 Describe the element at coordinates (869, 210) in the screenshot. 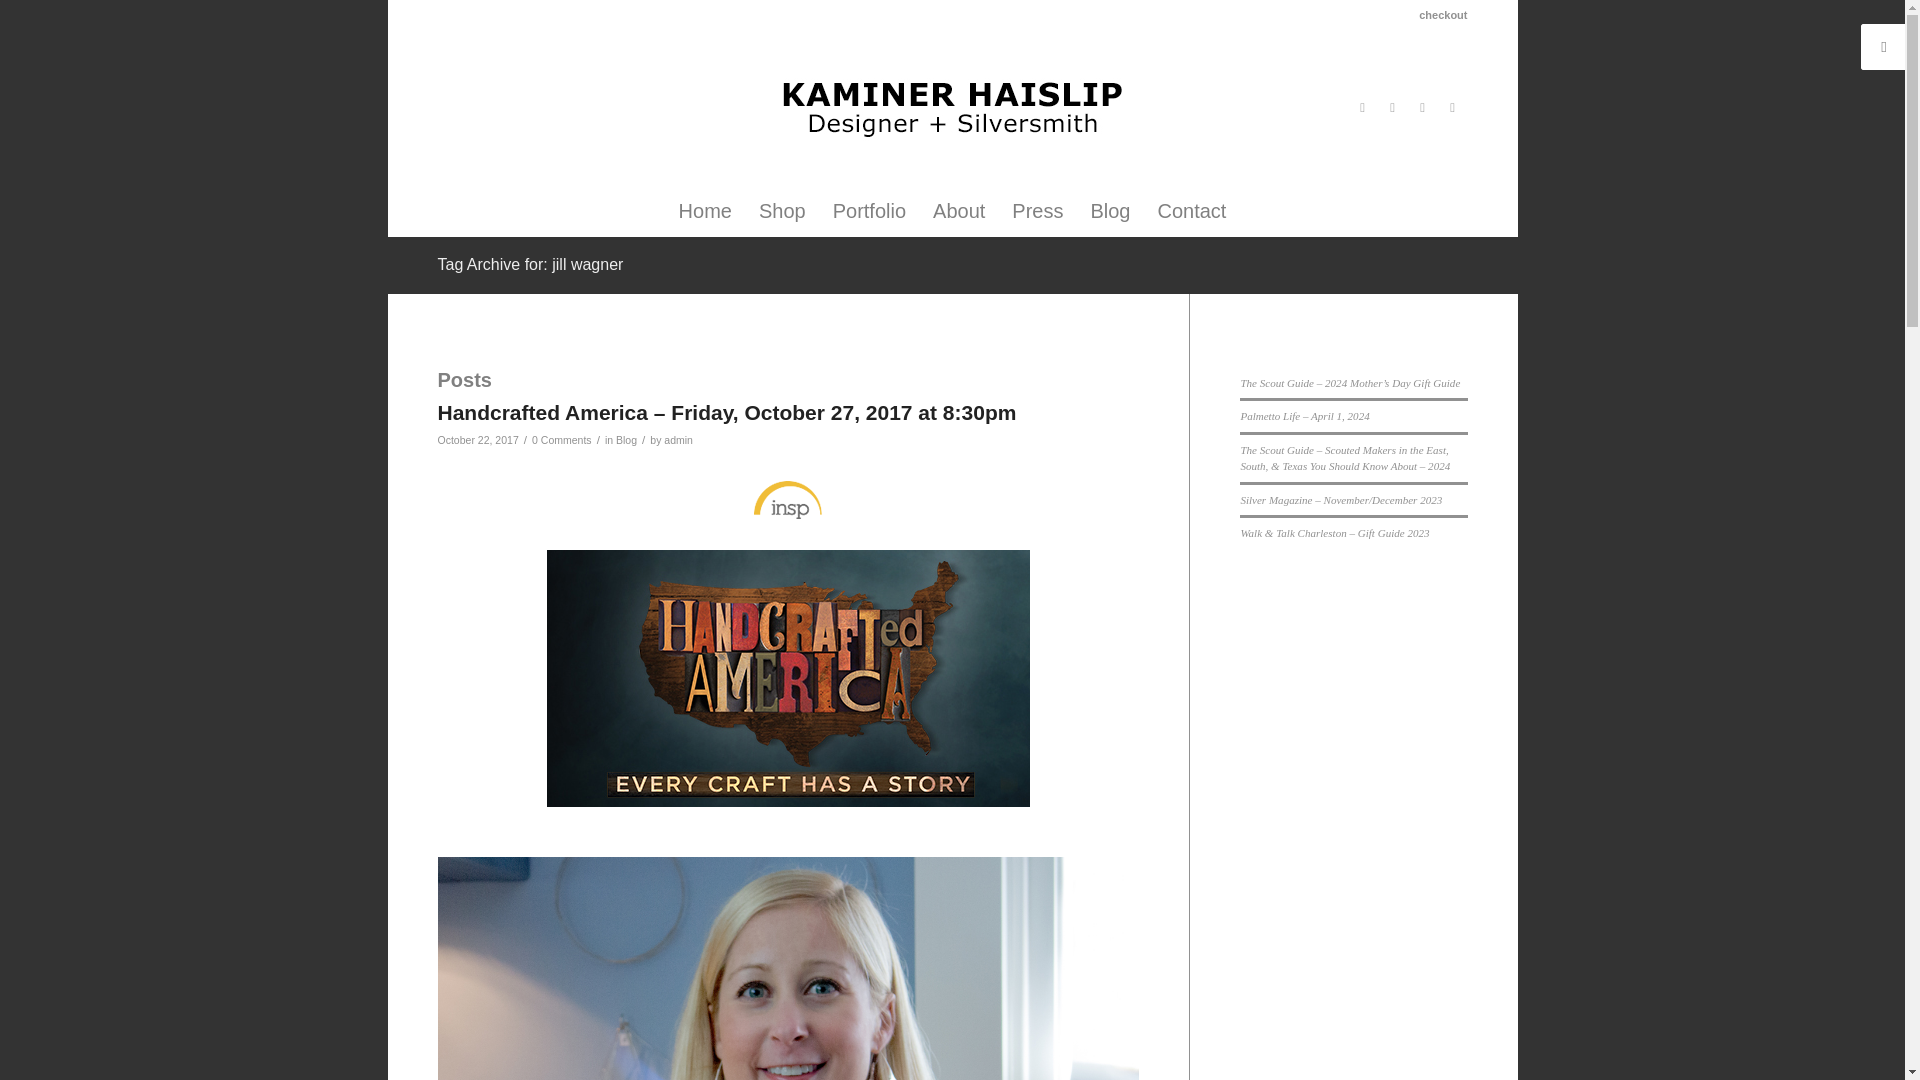

I see `Portfolio` at that location.